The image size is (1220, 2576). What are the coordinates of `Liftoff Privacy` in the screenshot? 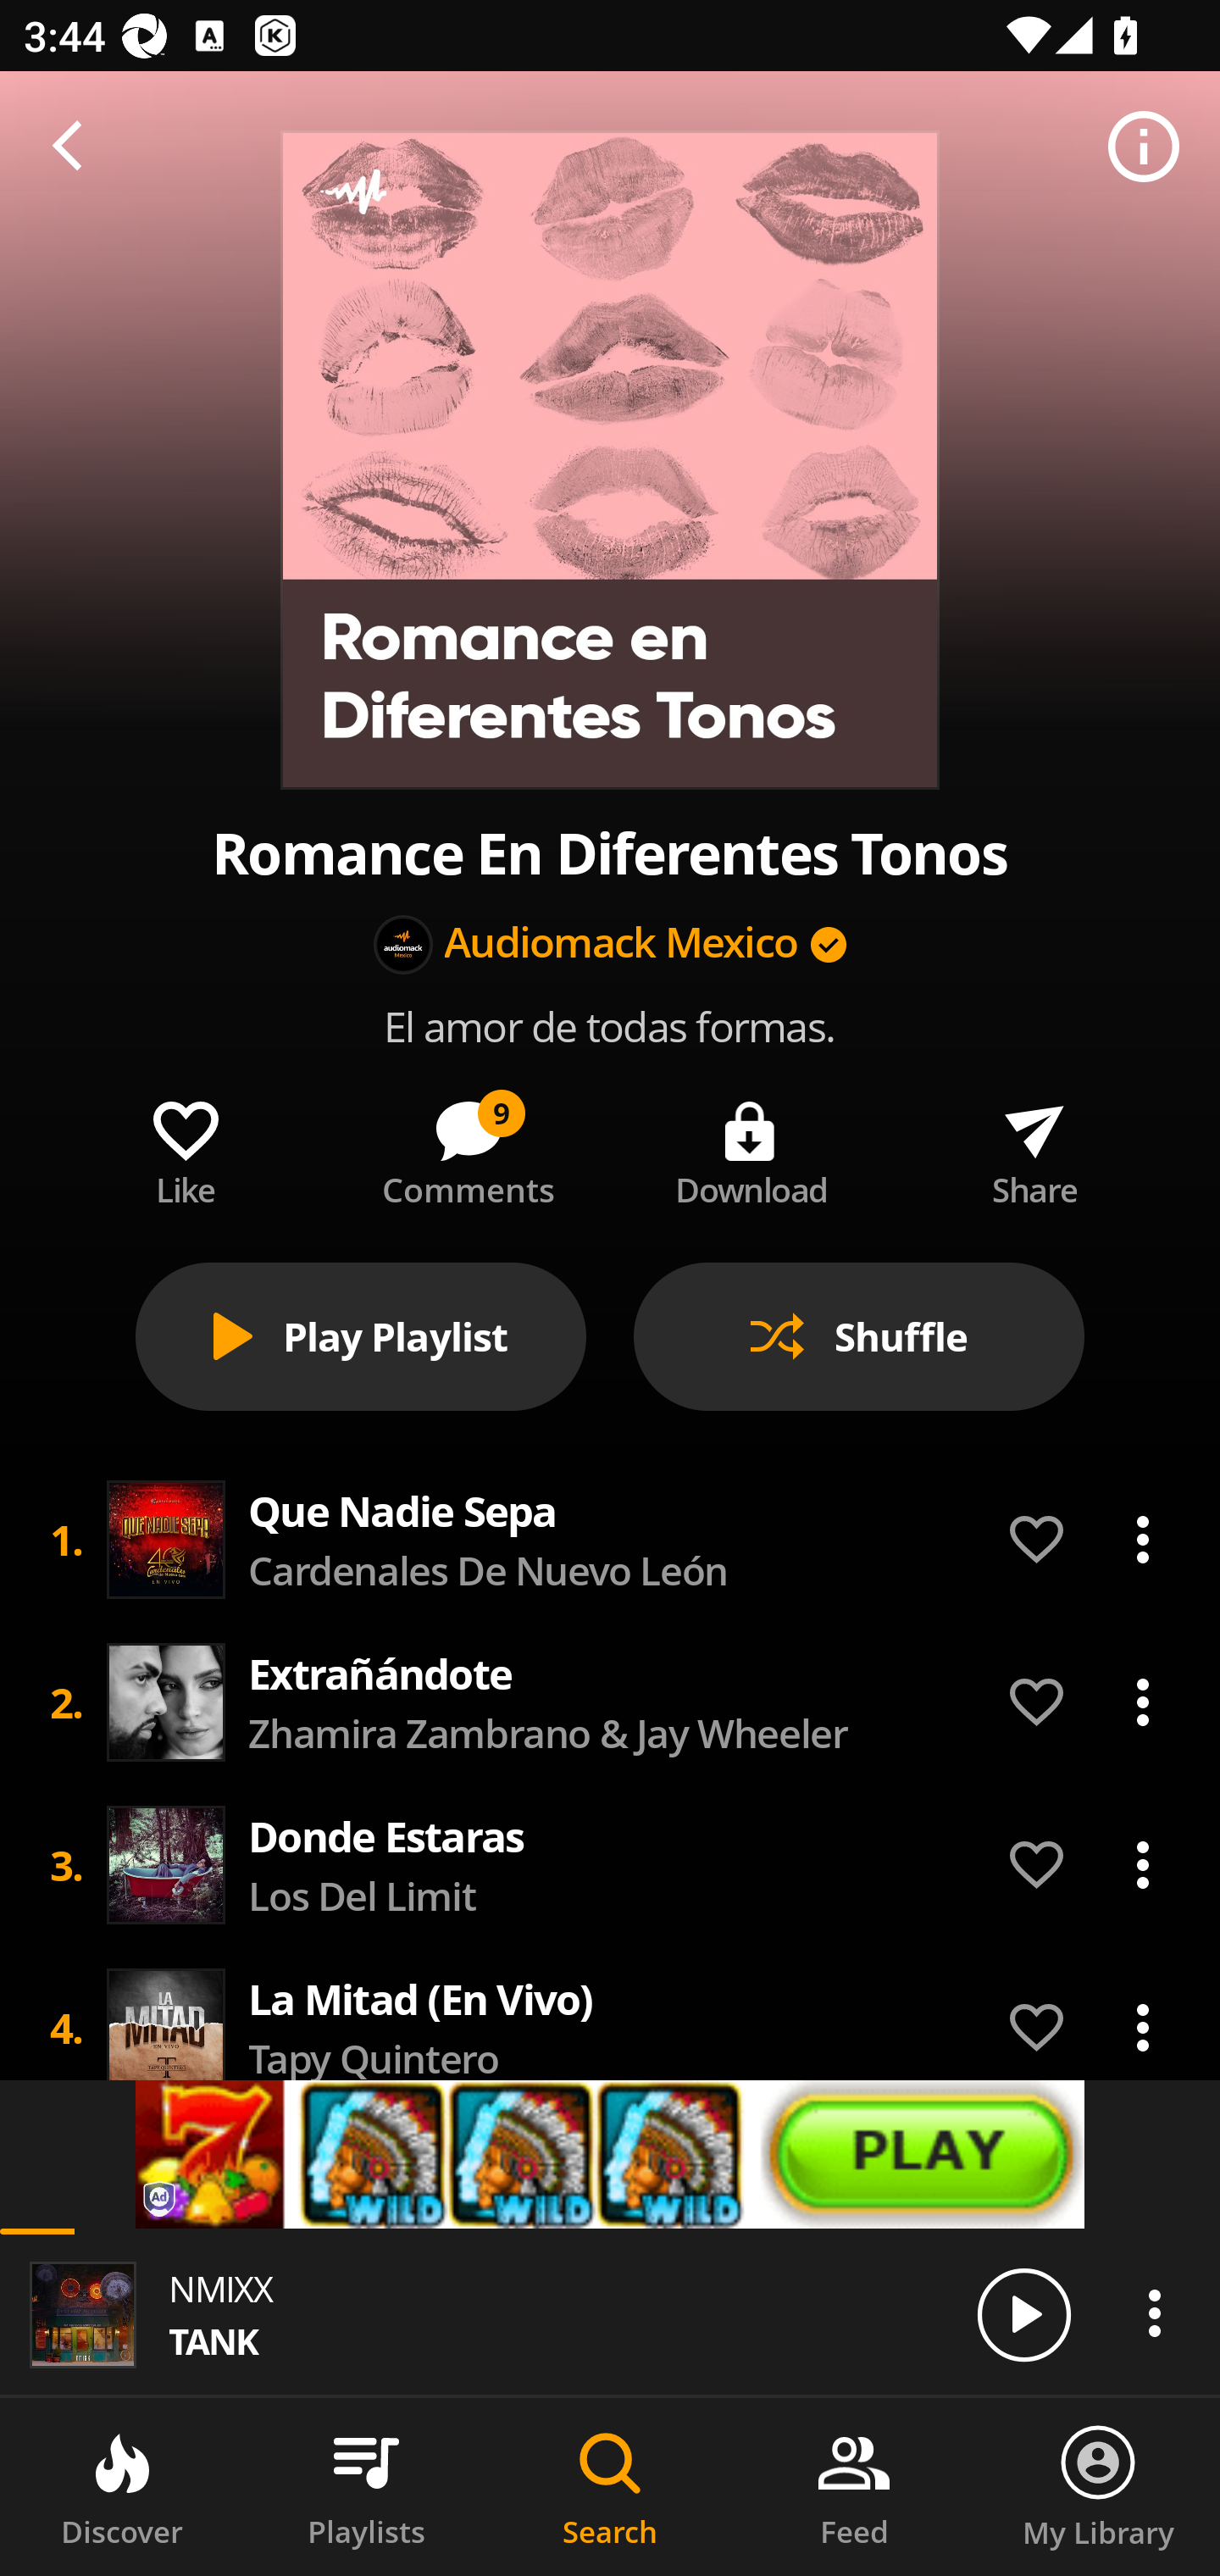 It's located at (160, 2201).